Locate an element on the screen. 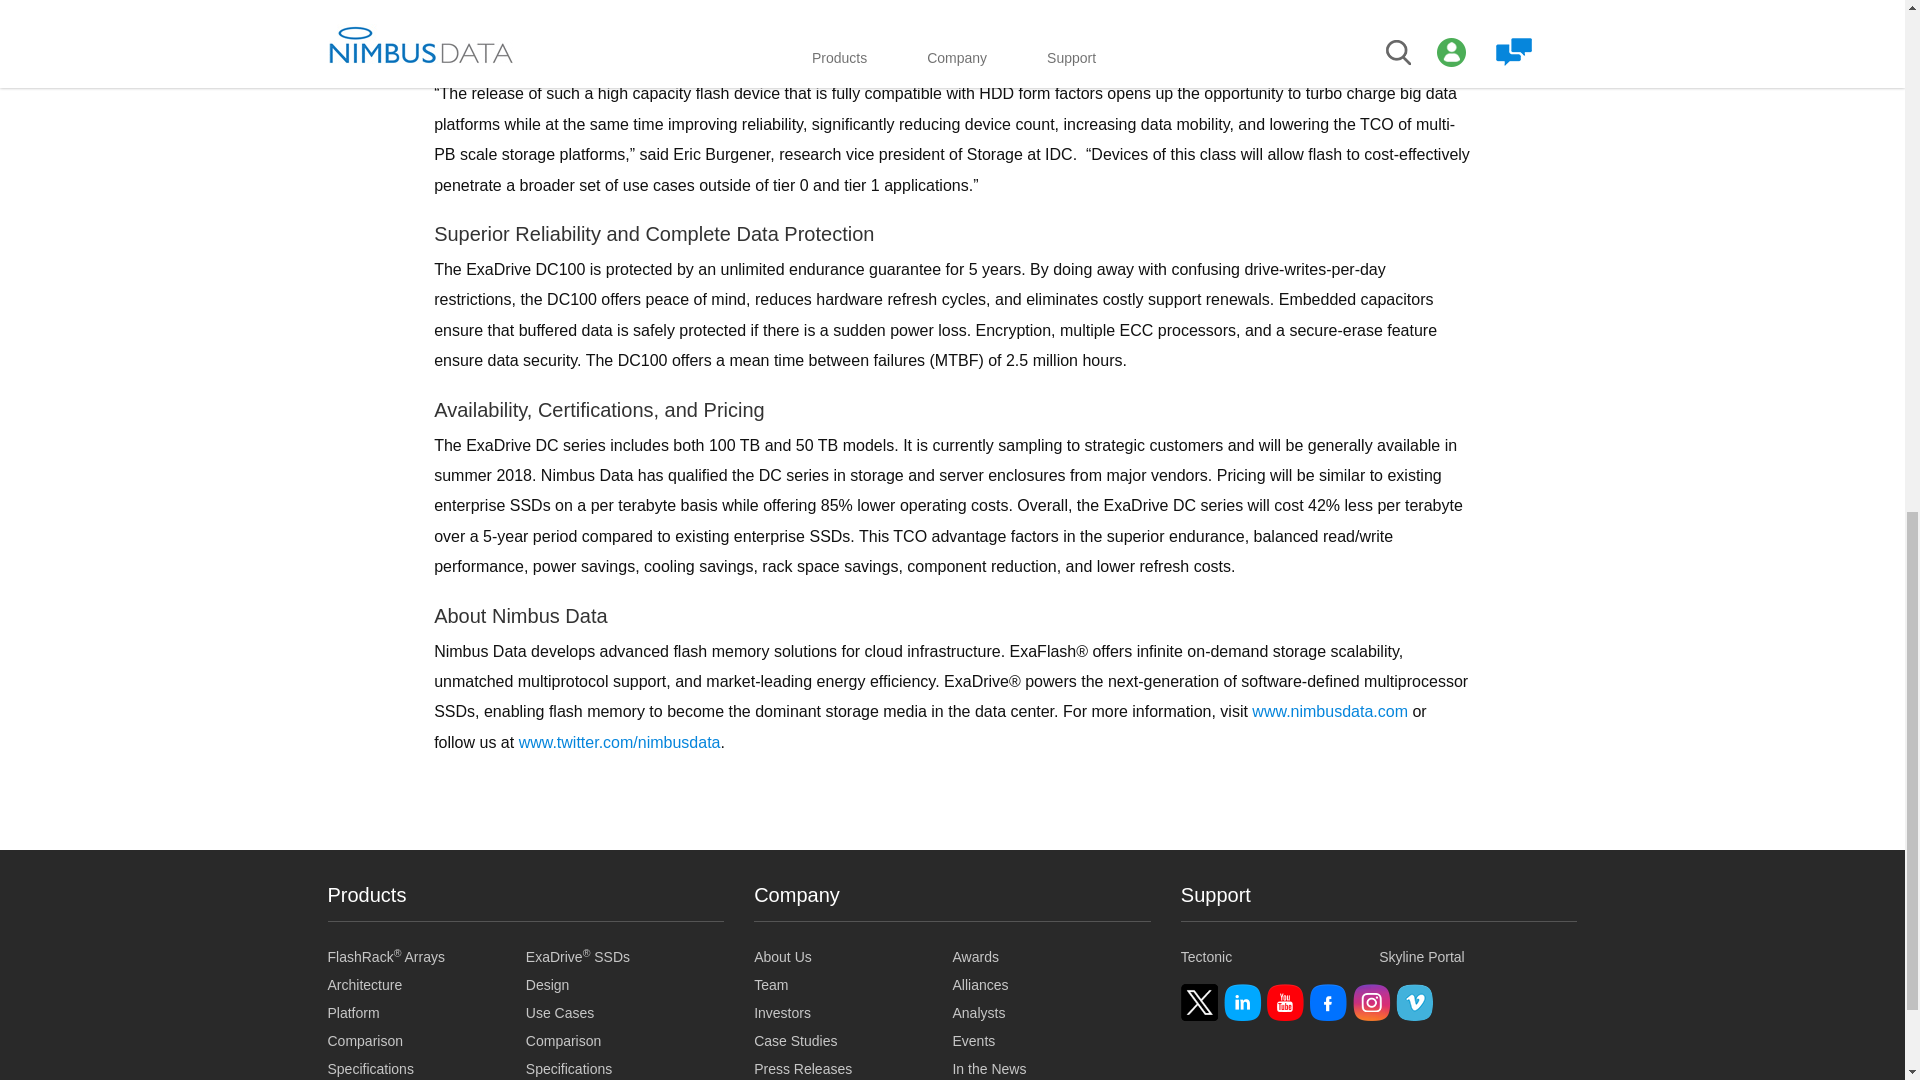  Design is located at coordinates (624, 985).